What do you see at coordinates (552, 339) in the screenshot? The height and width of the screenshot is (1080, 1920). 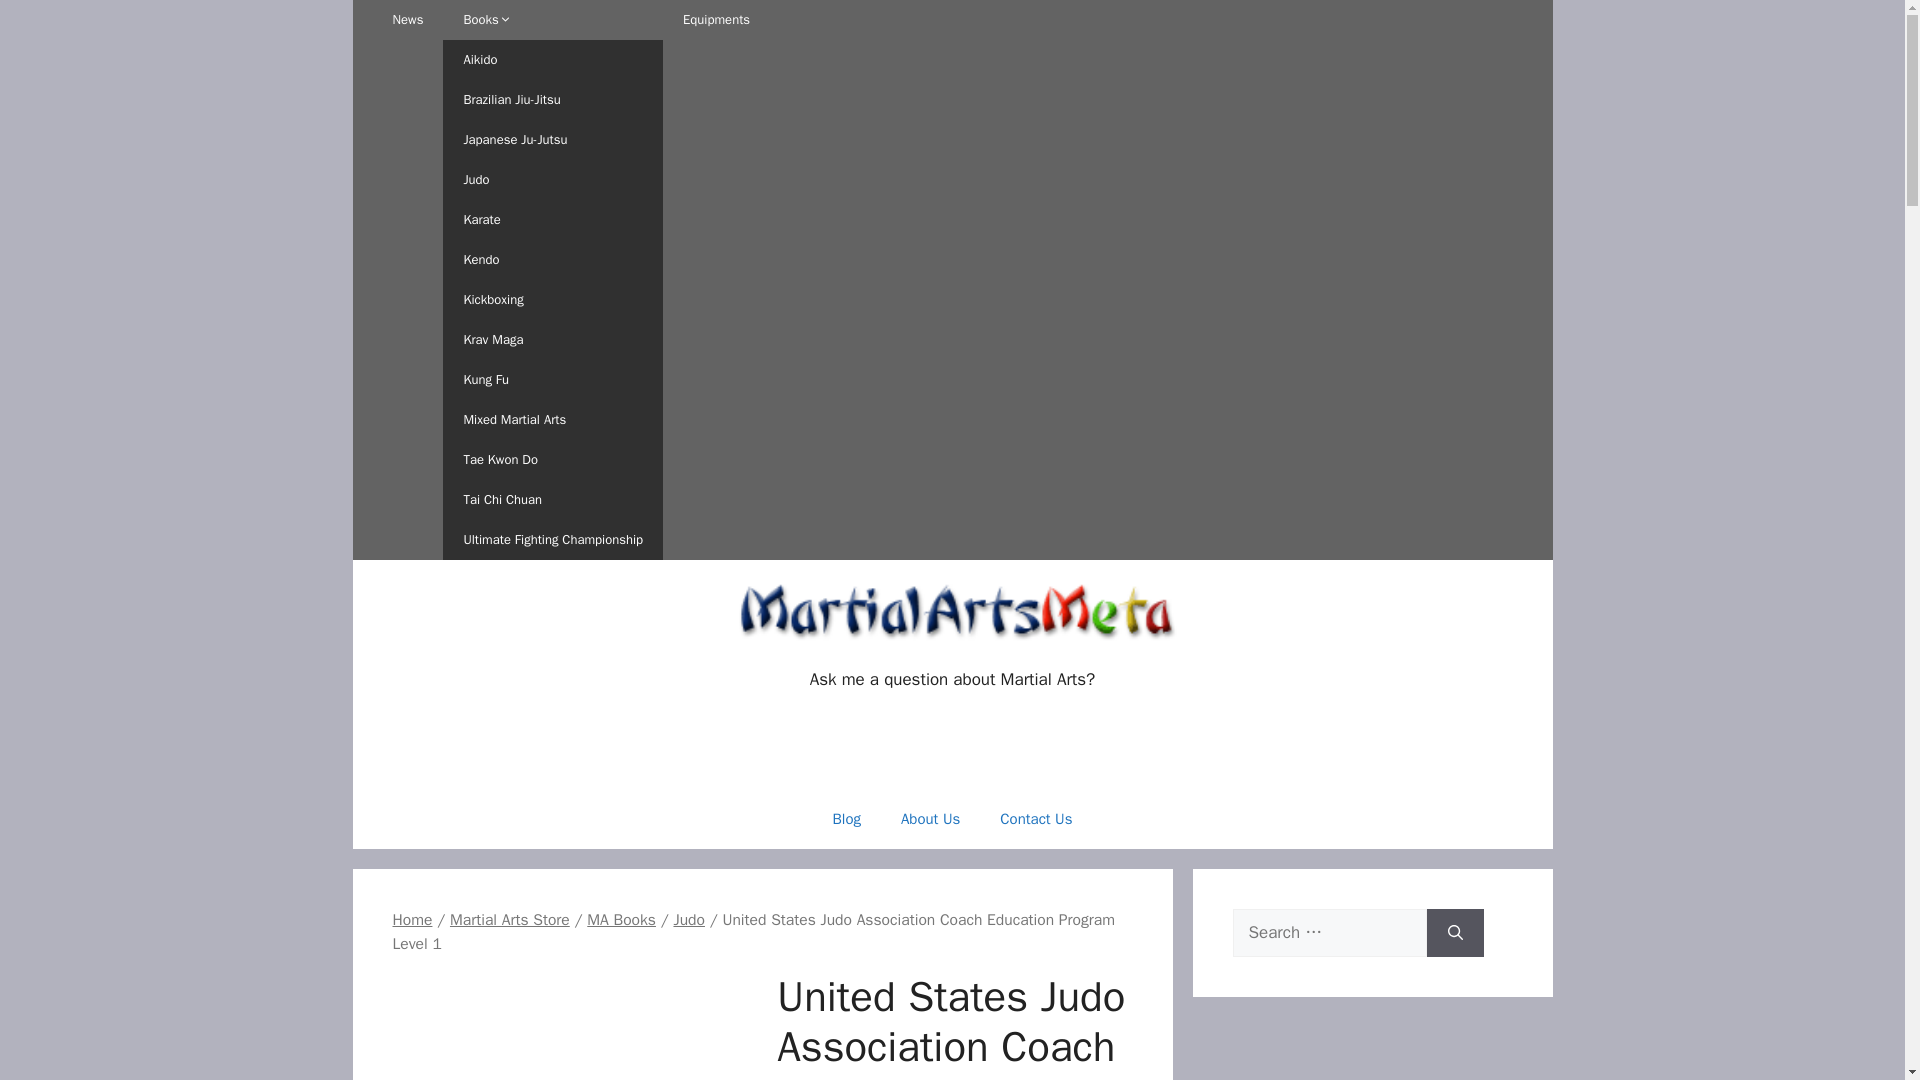 I see `Krav Maga` at bounding box center [552, 339].